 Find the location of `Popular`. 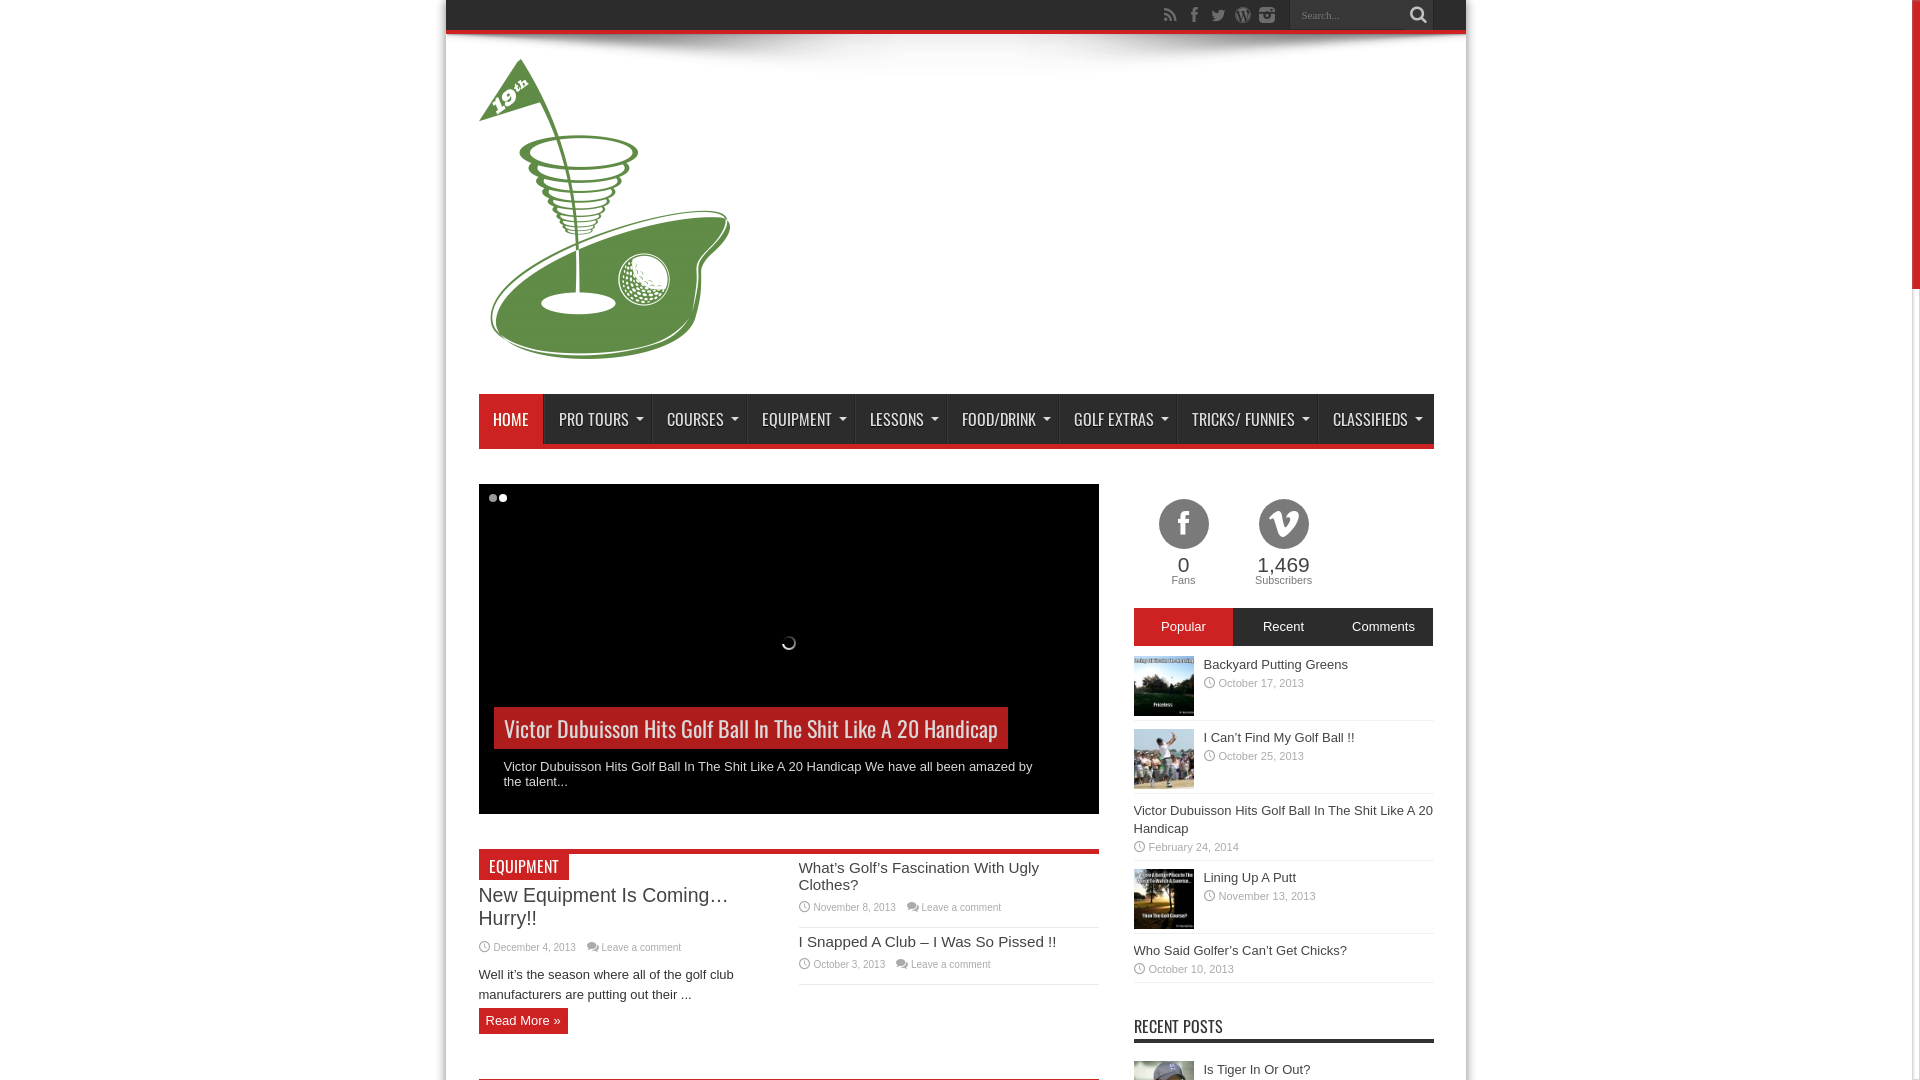

Popular is located at coordinates (1184, 627).